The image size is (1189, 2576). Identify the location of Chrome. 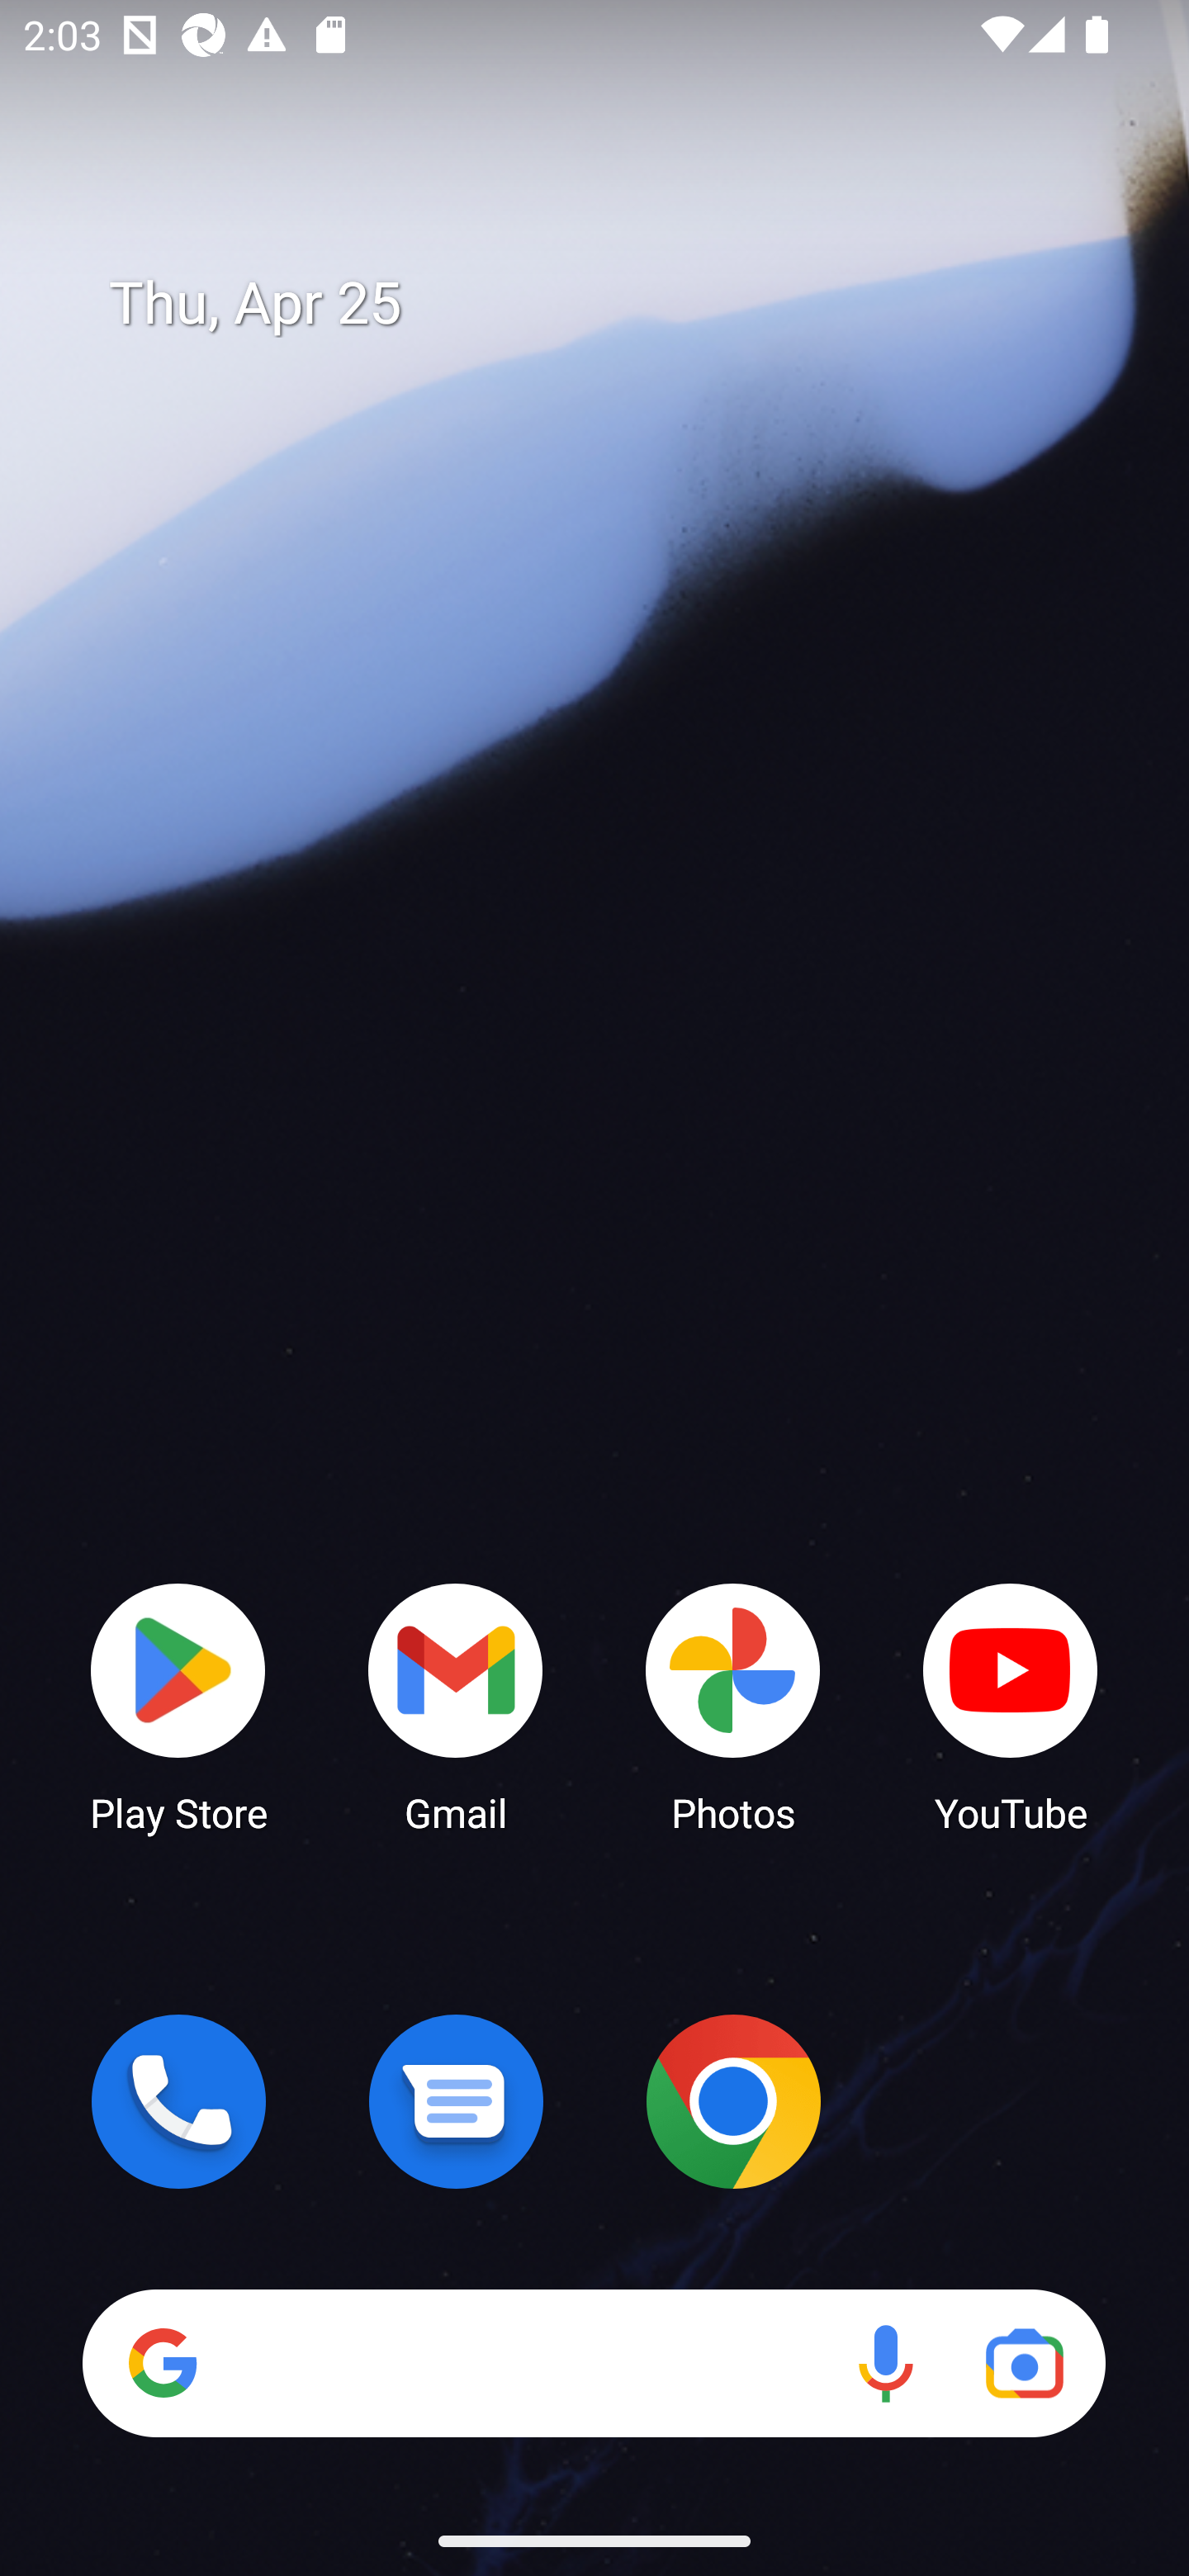
(733, 2101).